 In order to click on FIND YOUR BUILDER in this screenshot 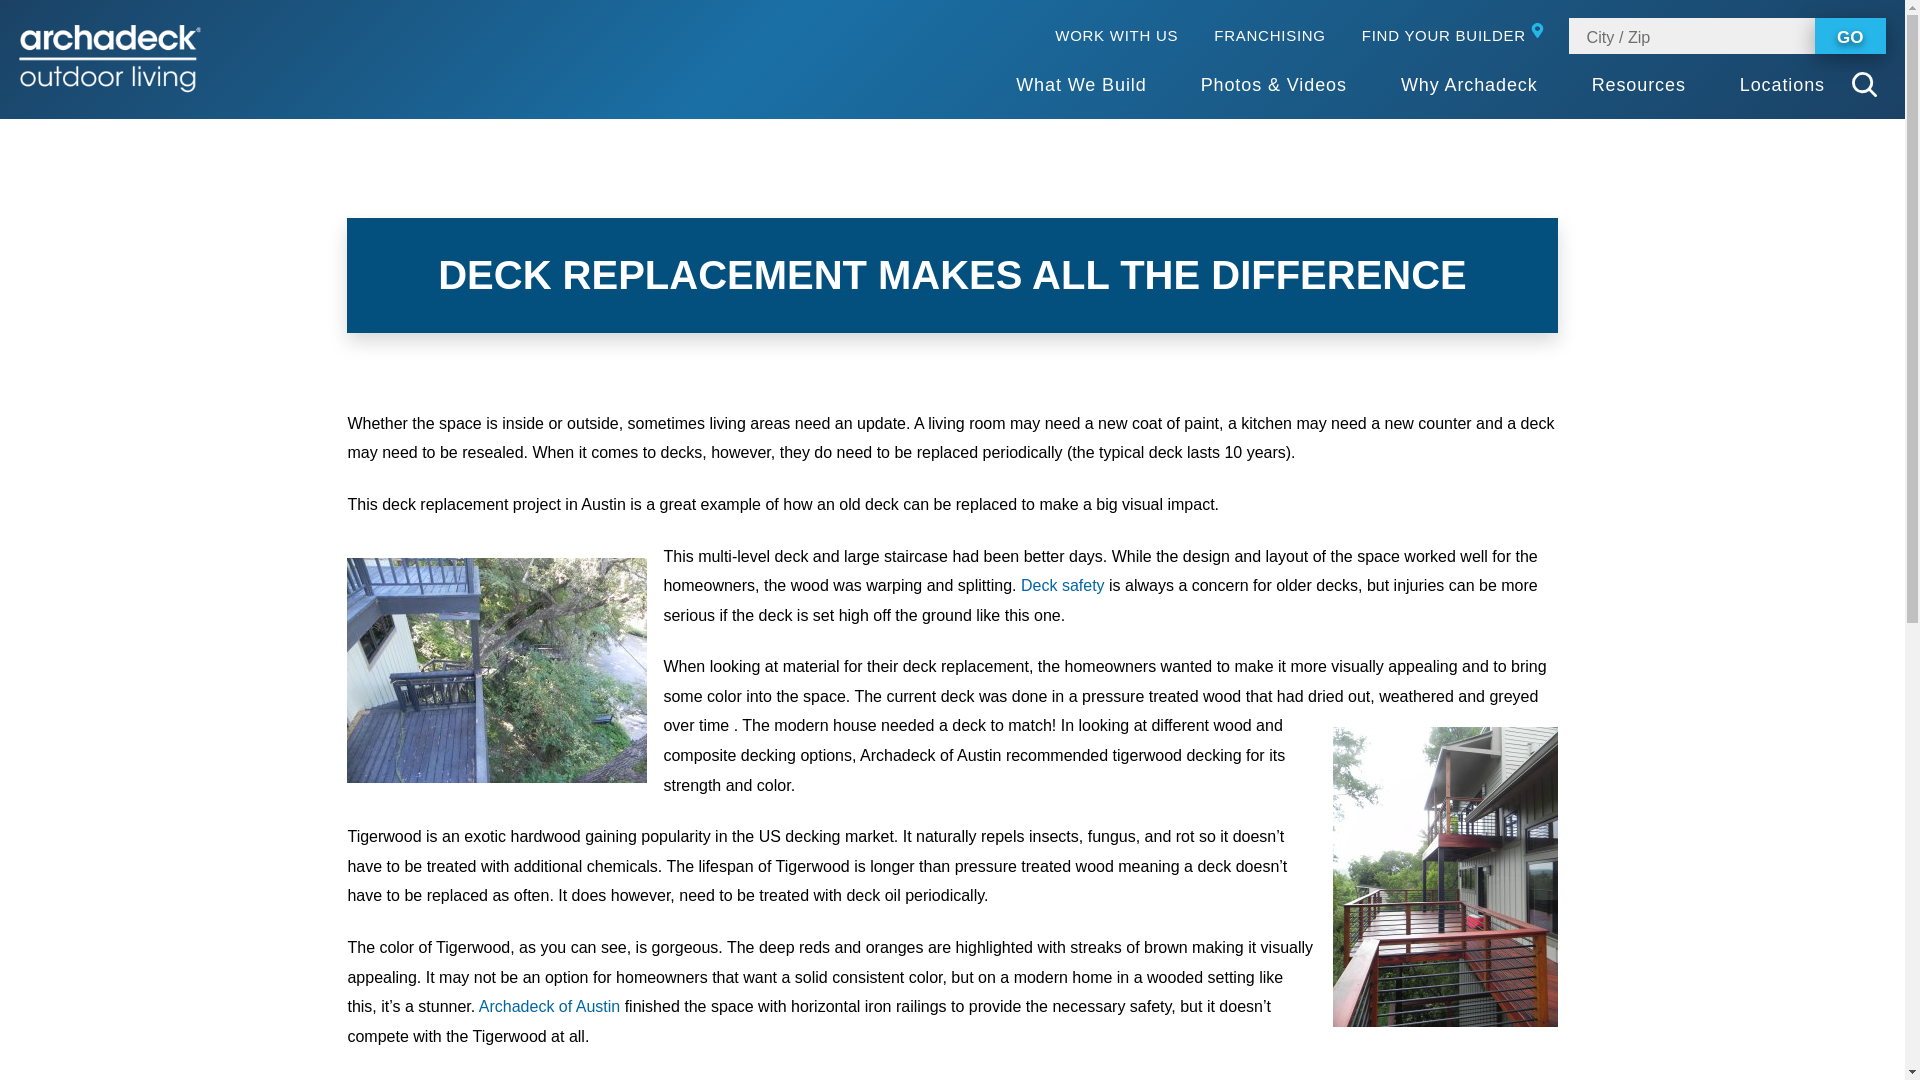, I will do `click(1456, 36)`.